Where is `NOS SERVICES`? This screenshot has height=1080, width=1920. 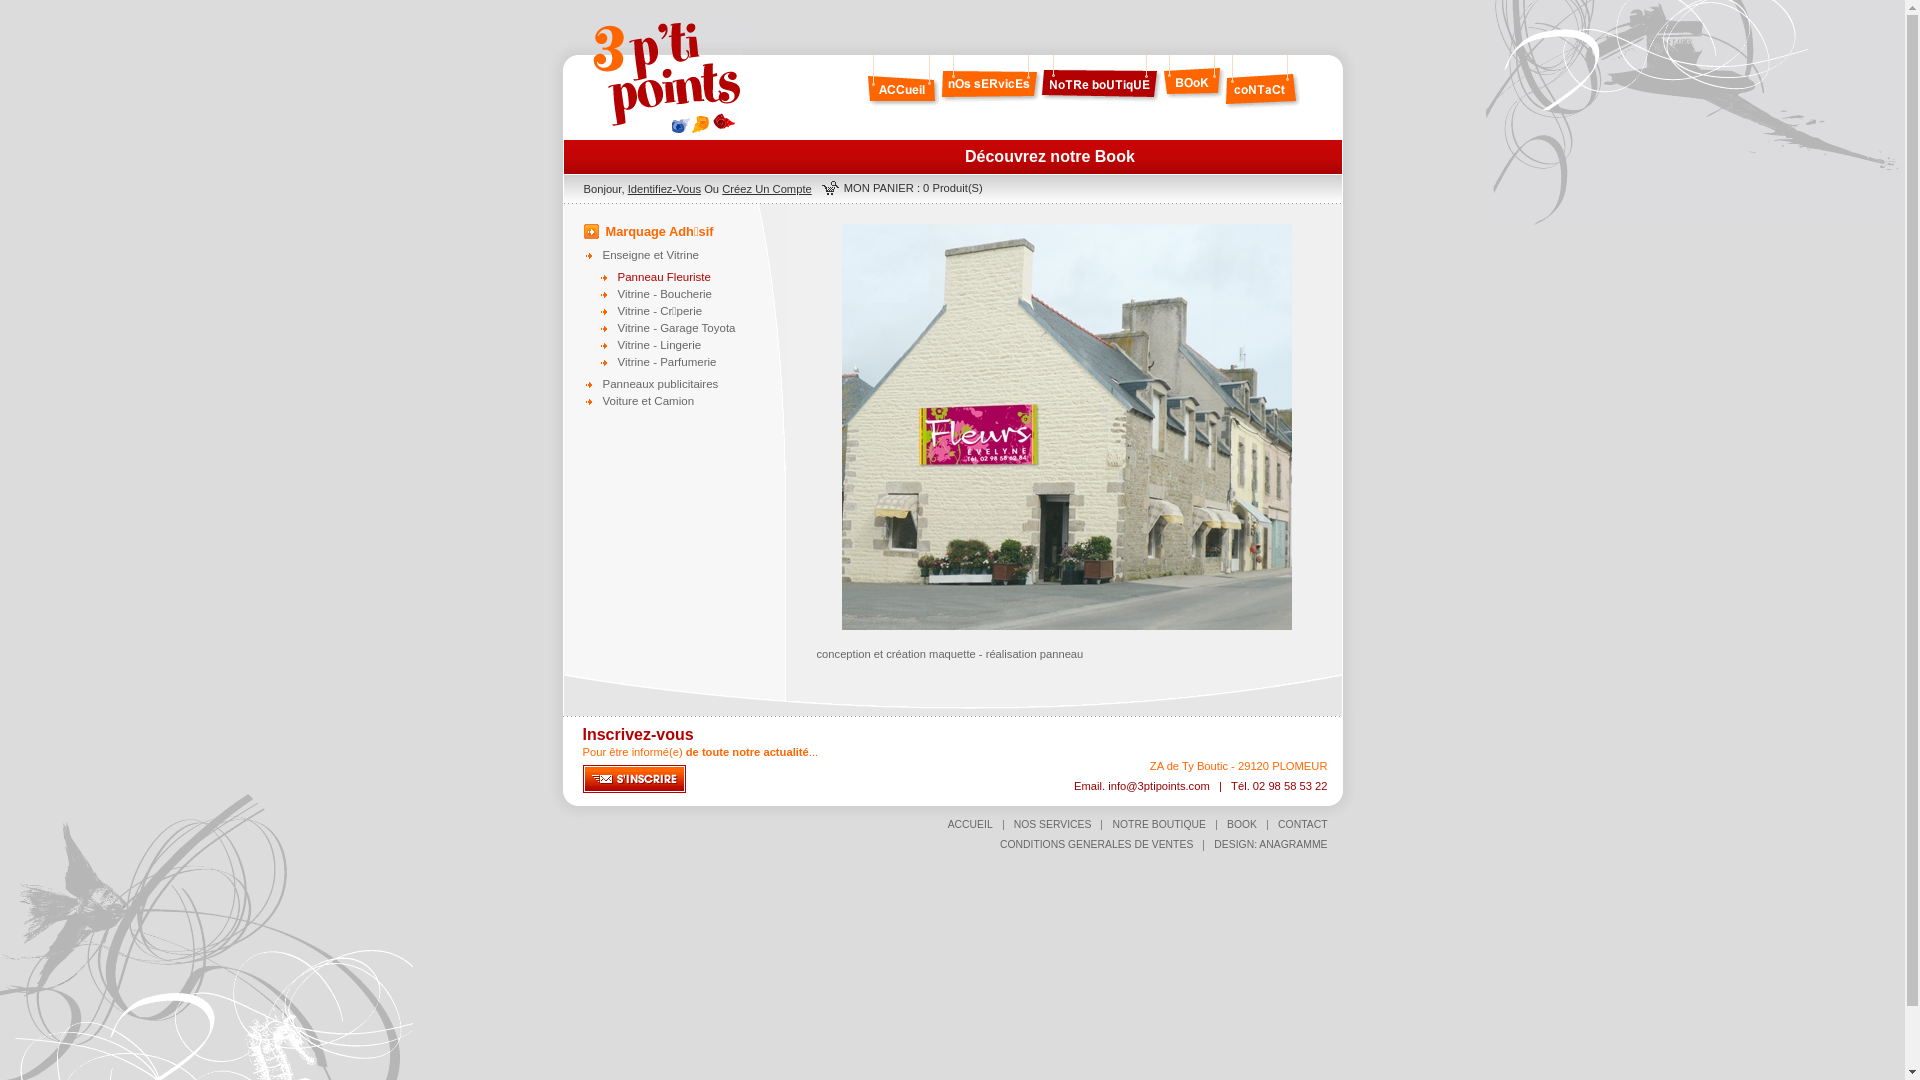 NOS SERVICES is located at coordinates (1052, 824).